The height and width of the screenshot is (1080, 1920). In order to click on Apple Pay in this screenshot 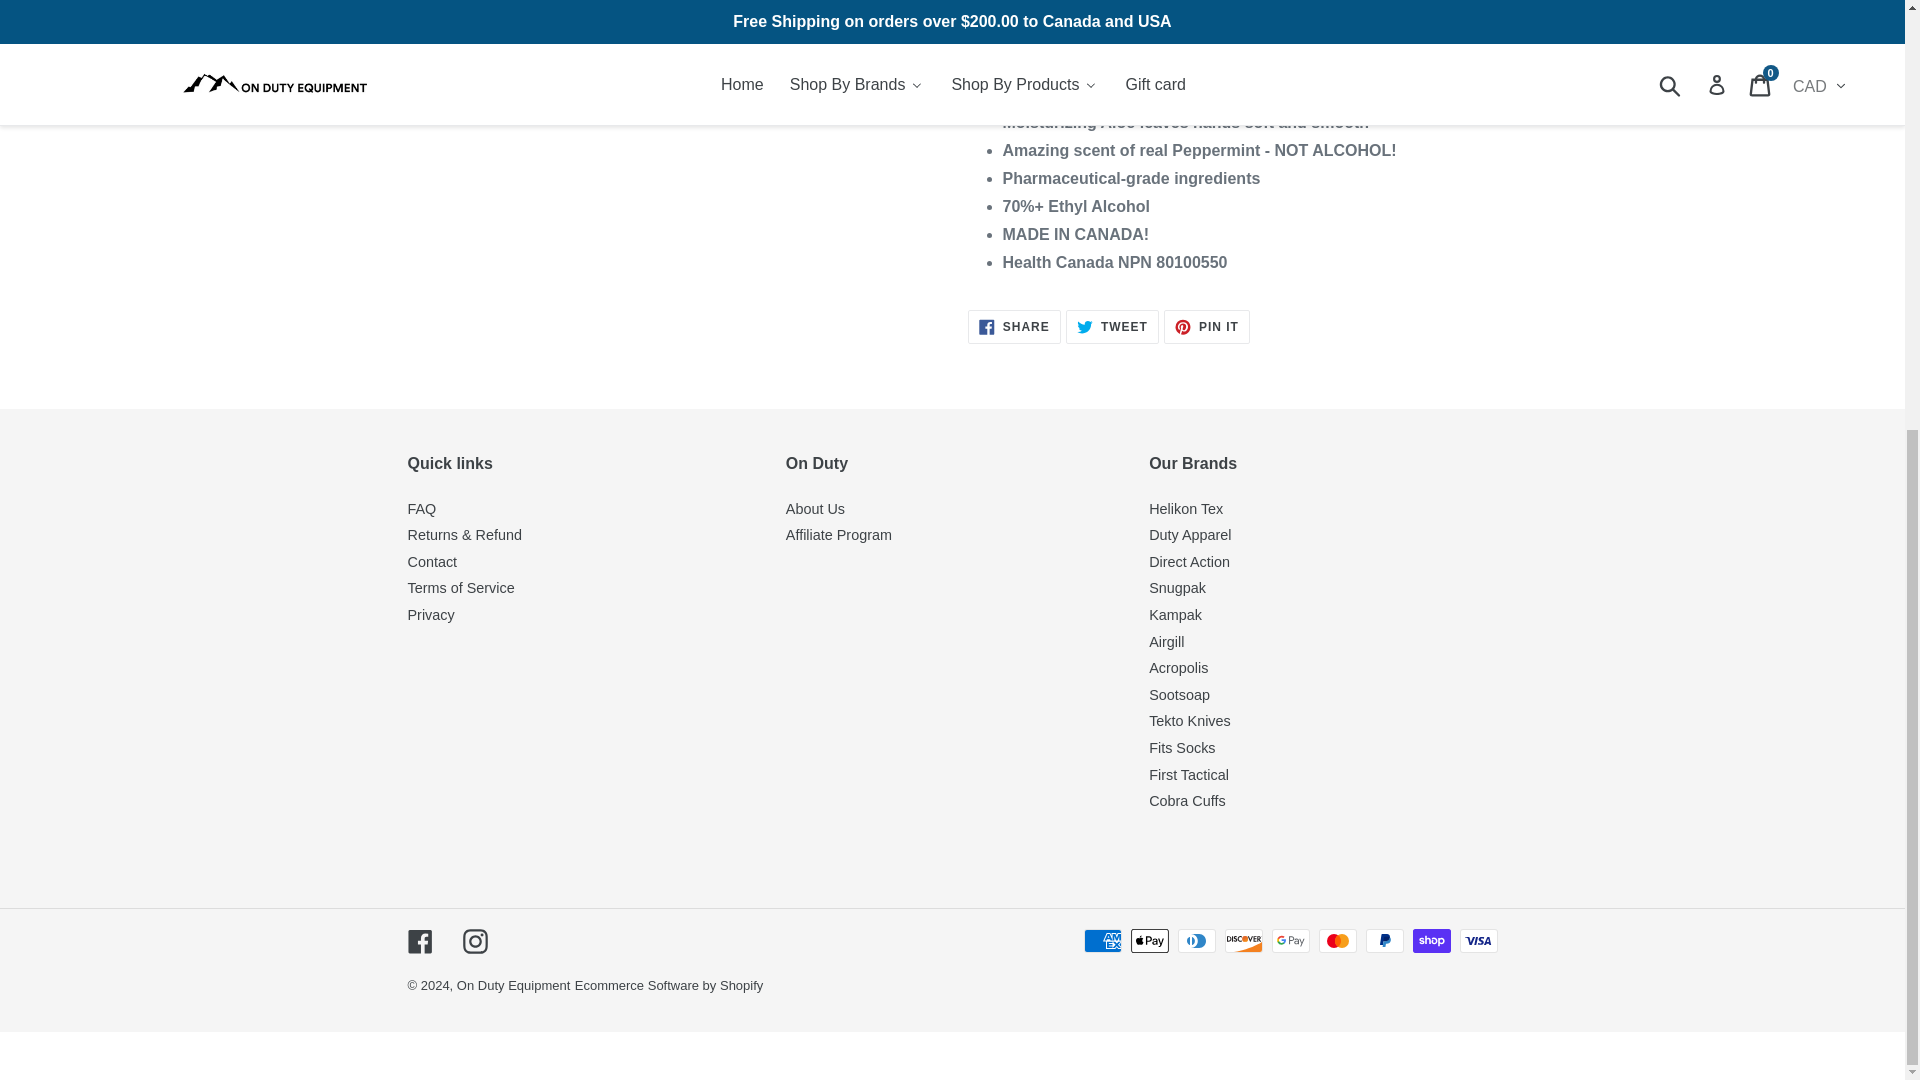, I will do `click(1148, 940)`.